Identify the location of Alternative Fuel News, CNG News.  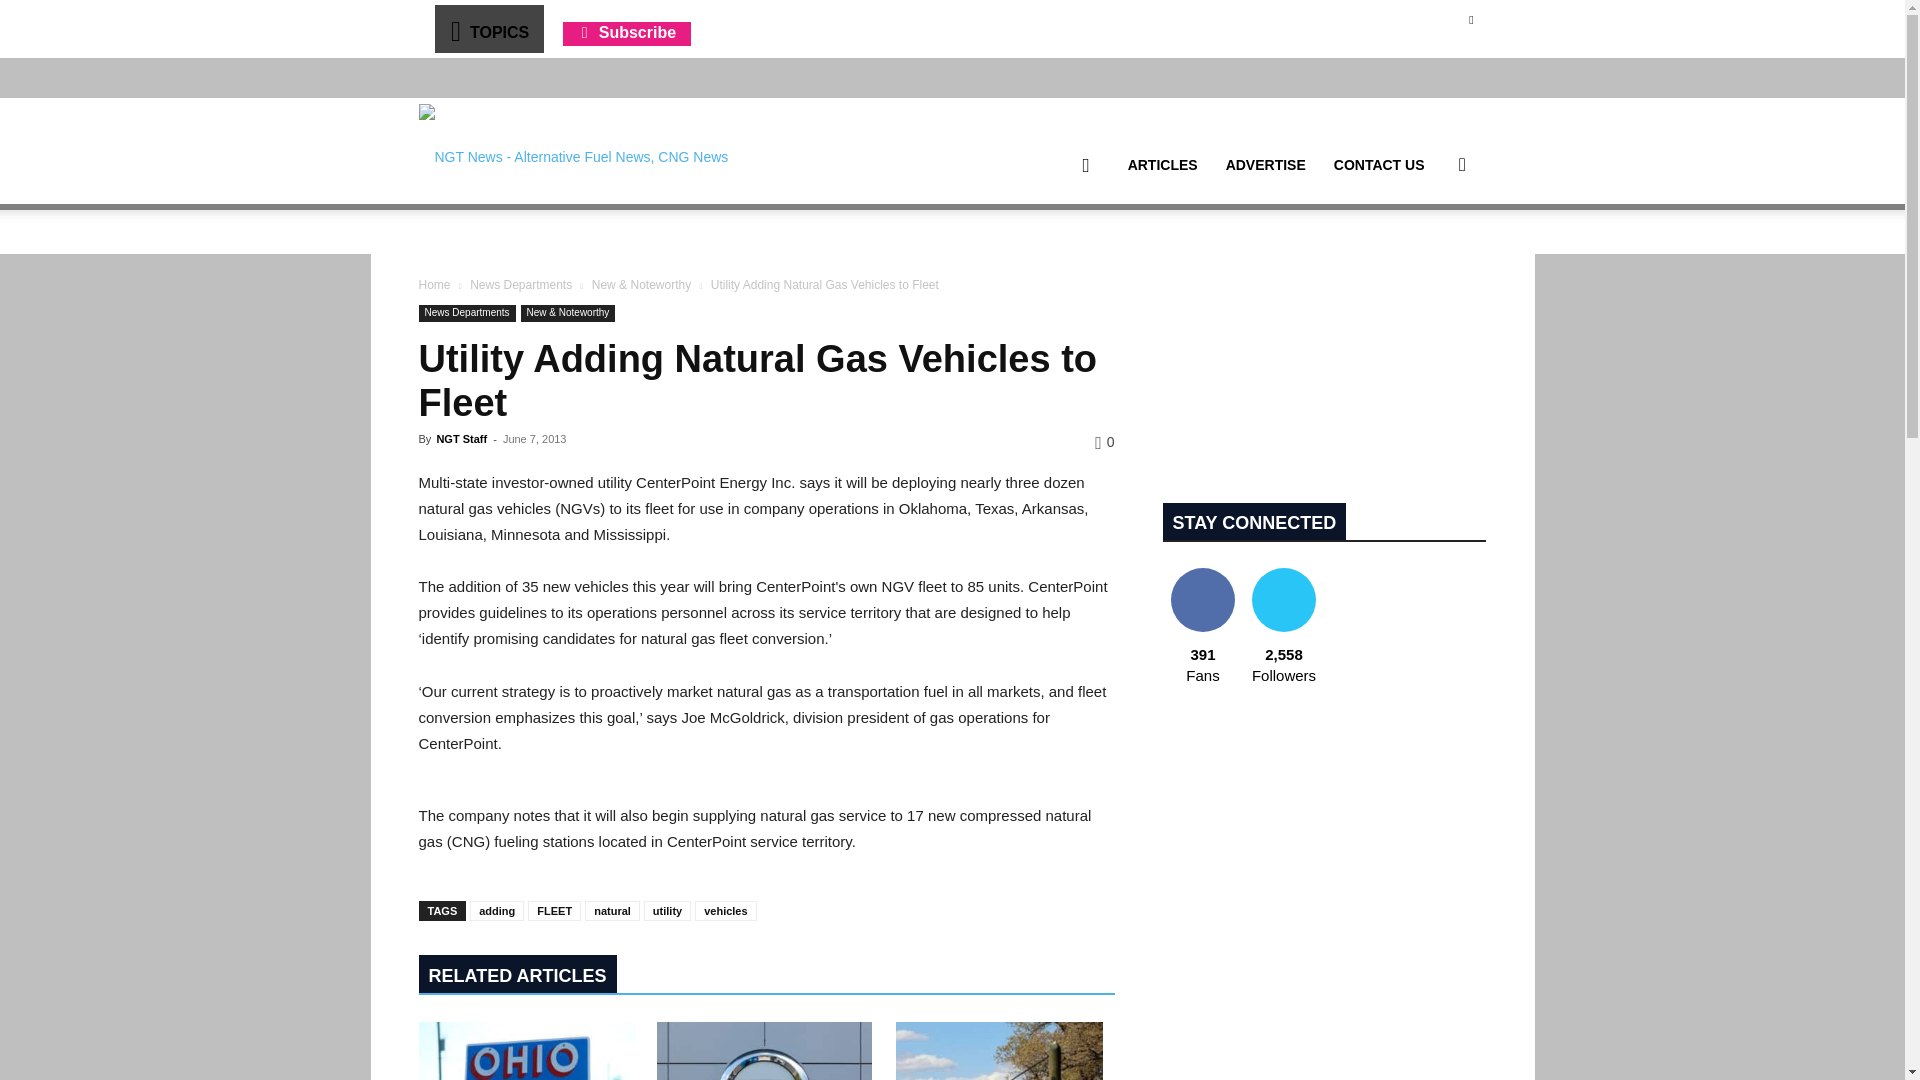
(572, 151).